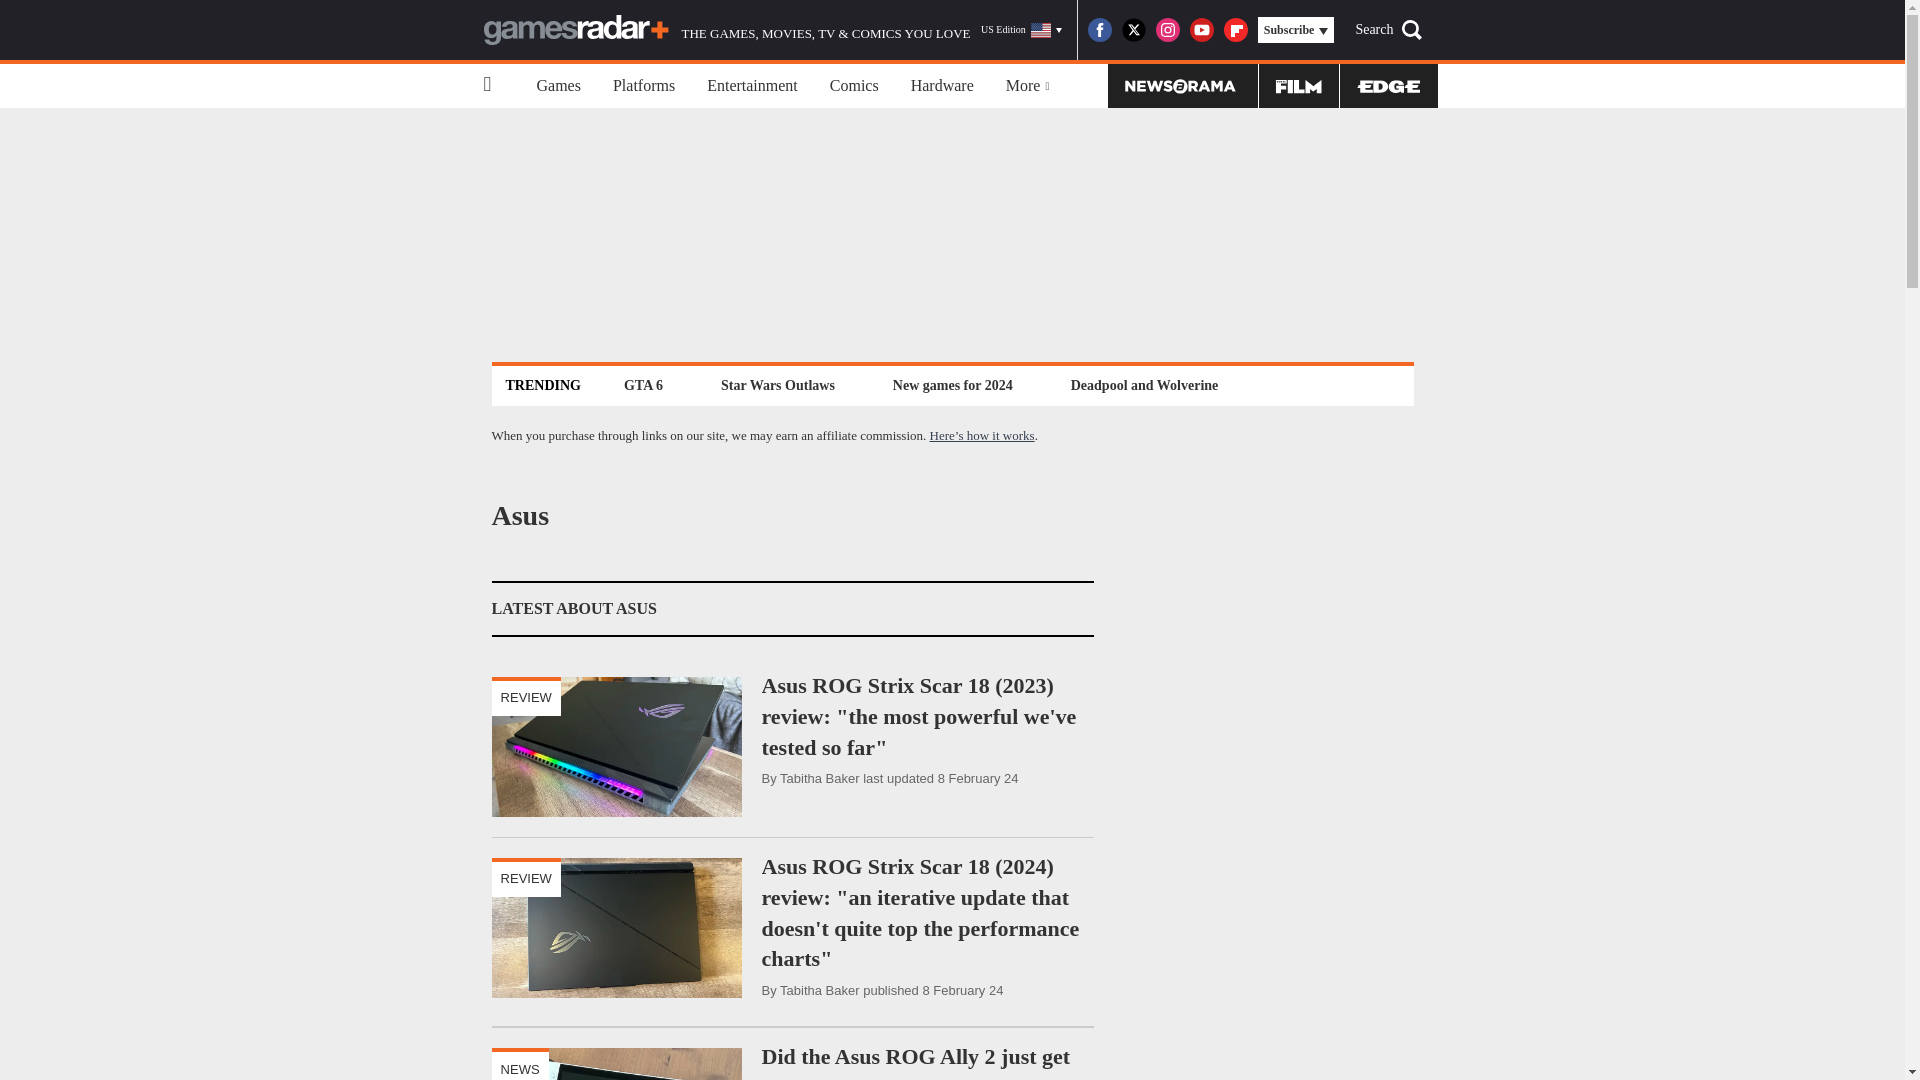 This screenshot has height=1080, width=1920. Describe the element at coordinates (942, 86) in the screenshot. I see `Hardware` at that location.